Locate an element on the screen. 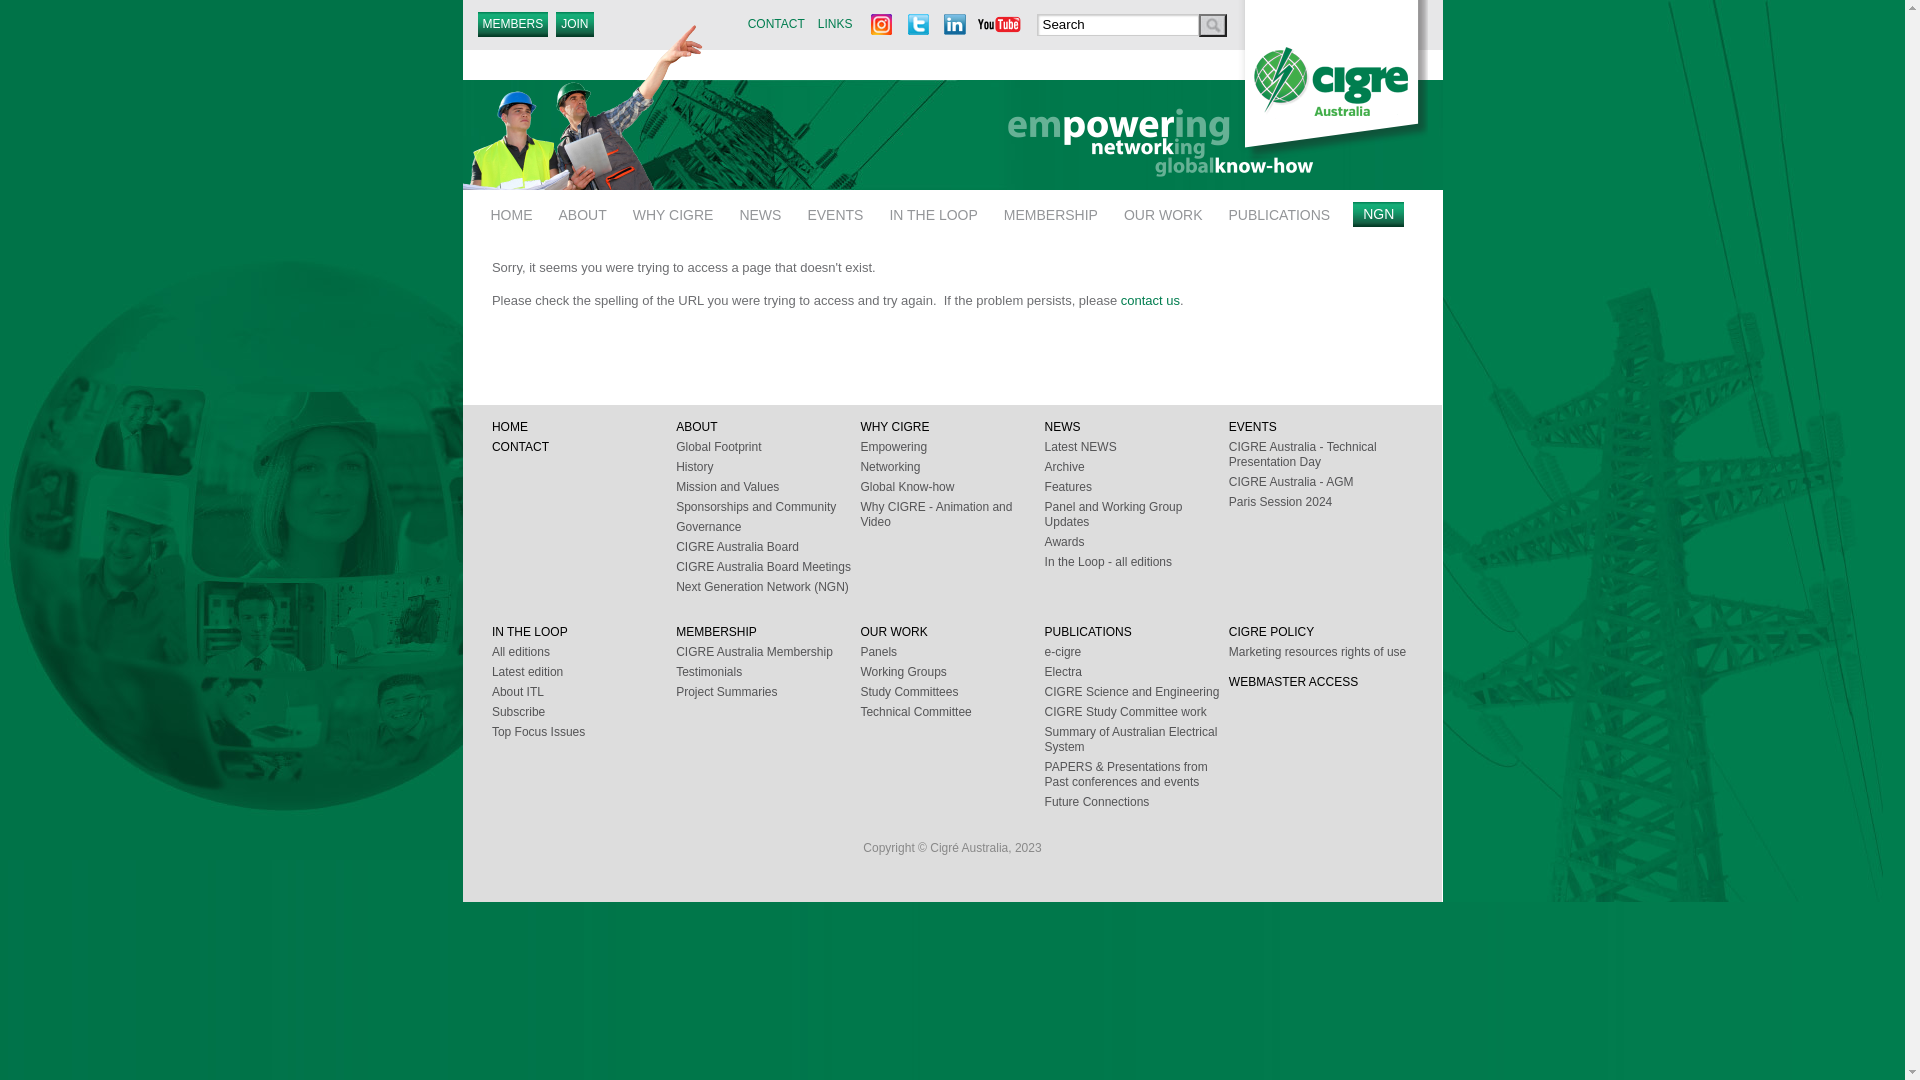 This screenshot has height=1080, width=1920. HOME is located at coordinates (584, 428).